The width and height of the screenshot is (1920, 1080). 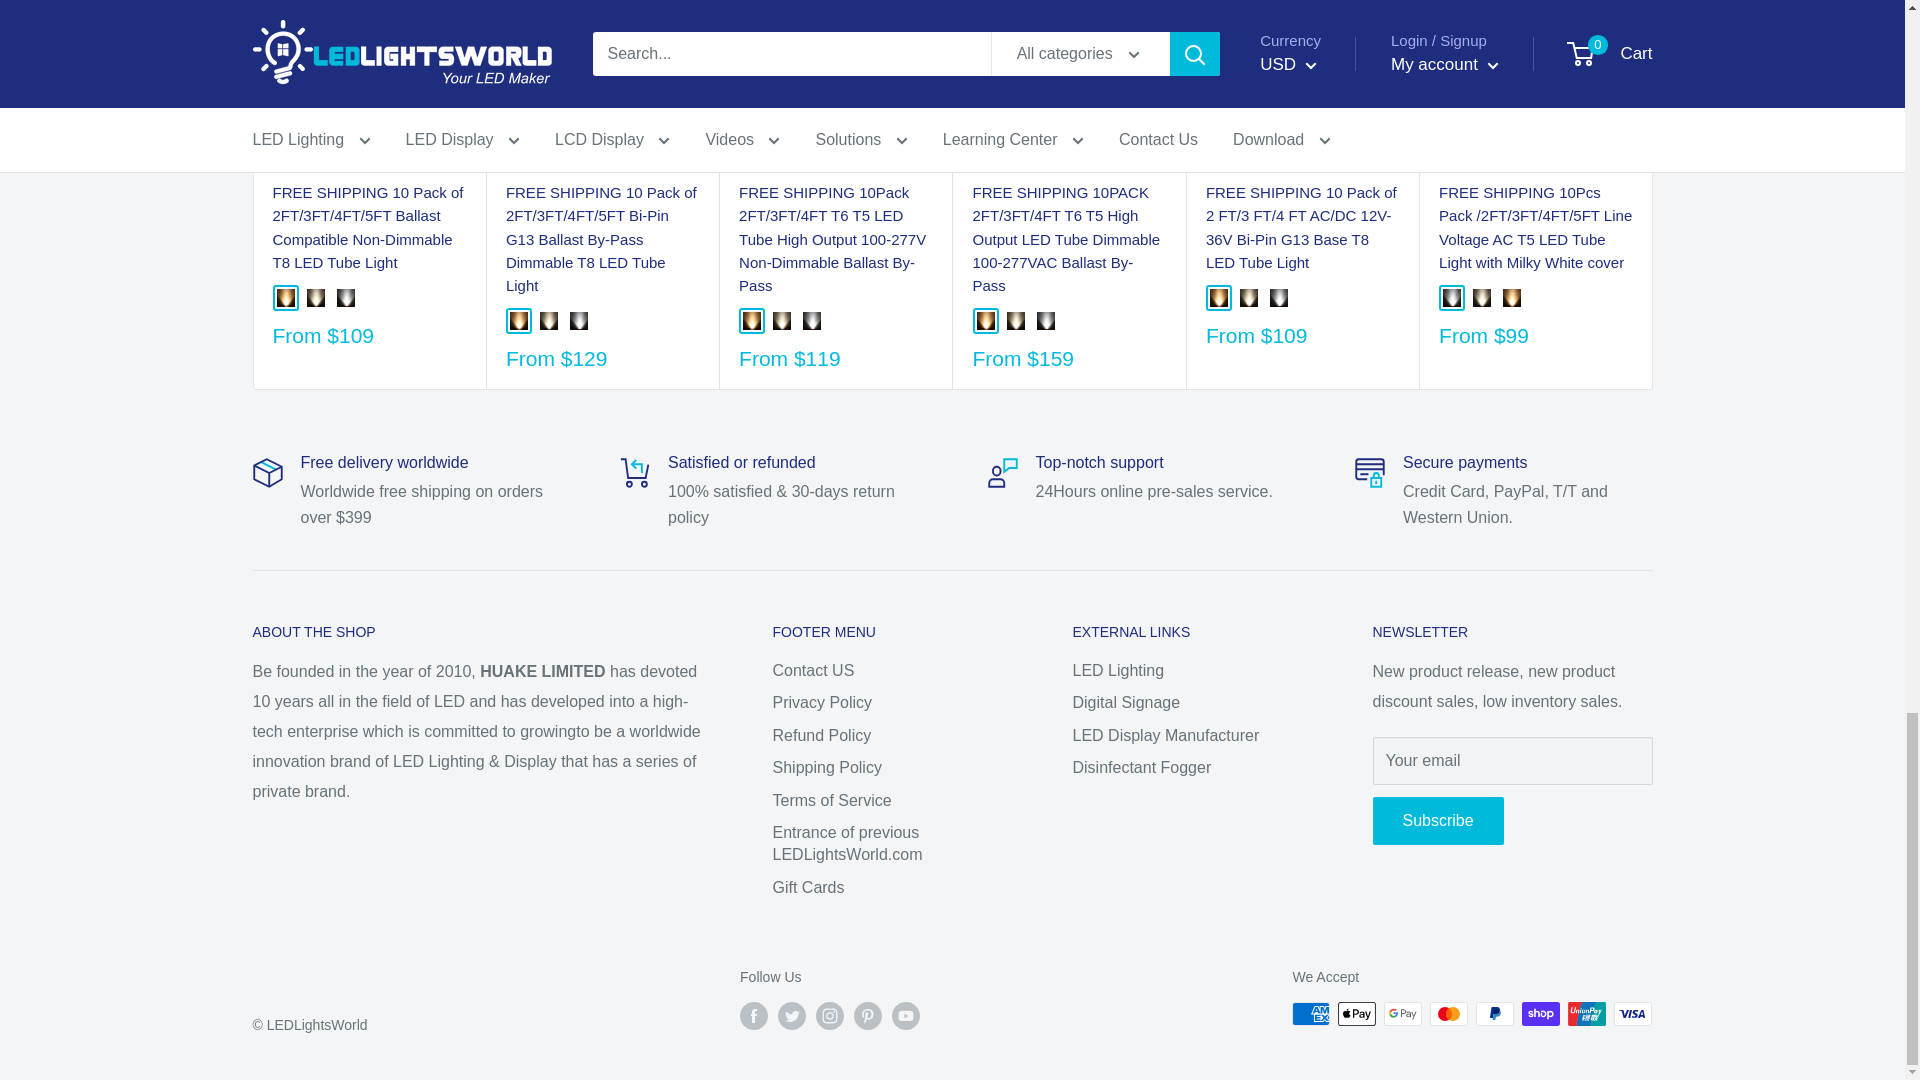 I want to click on Natural White 4000K, so click(x=782, y=321).